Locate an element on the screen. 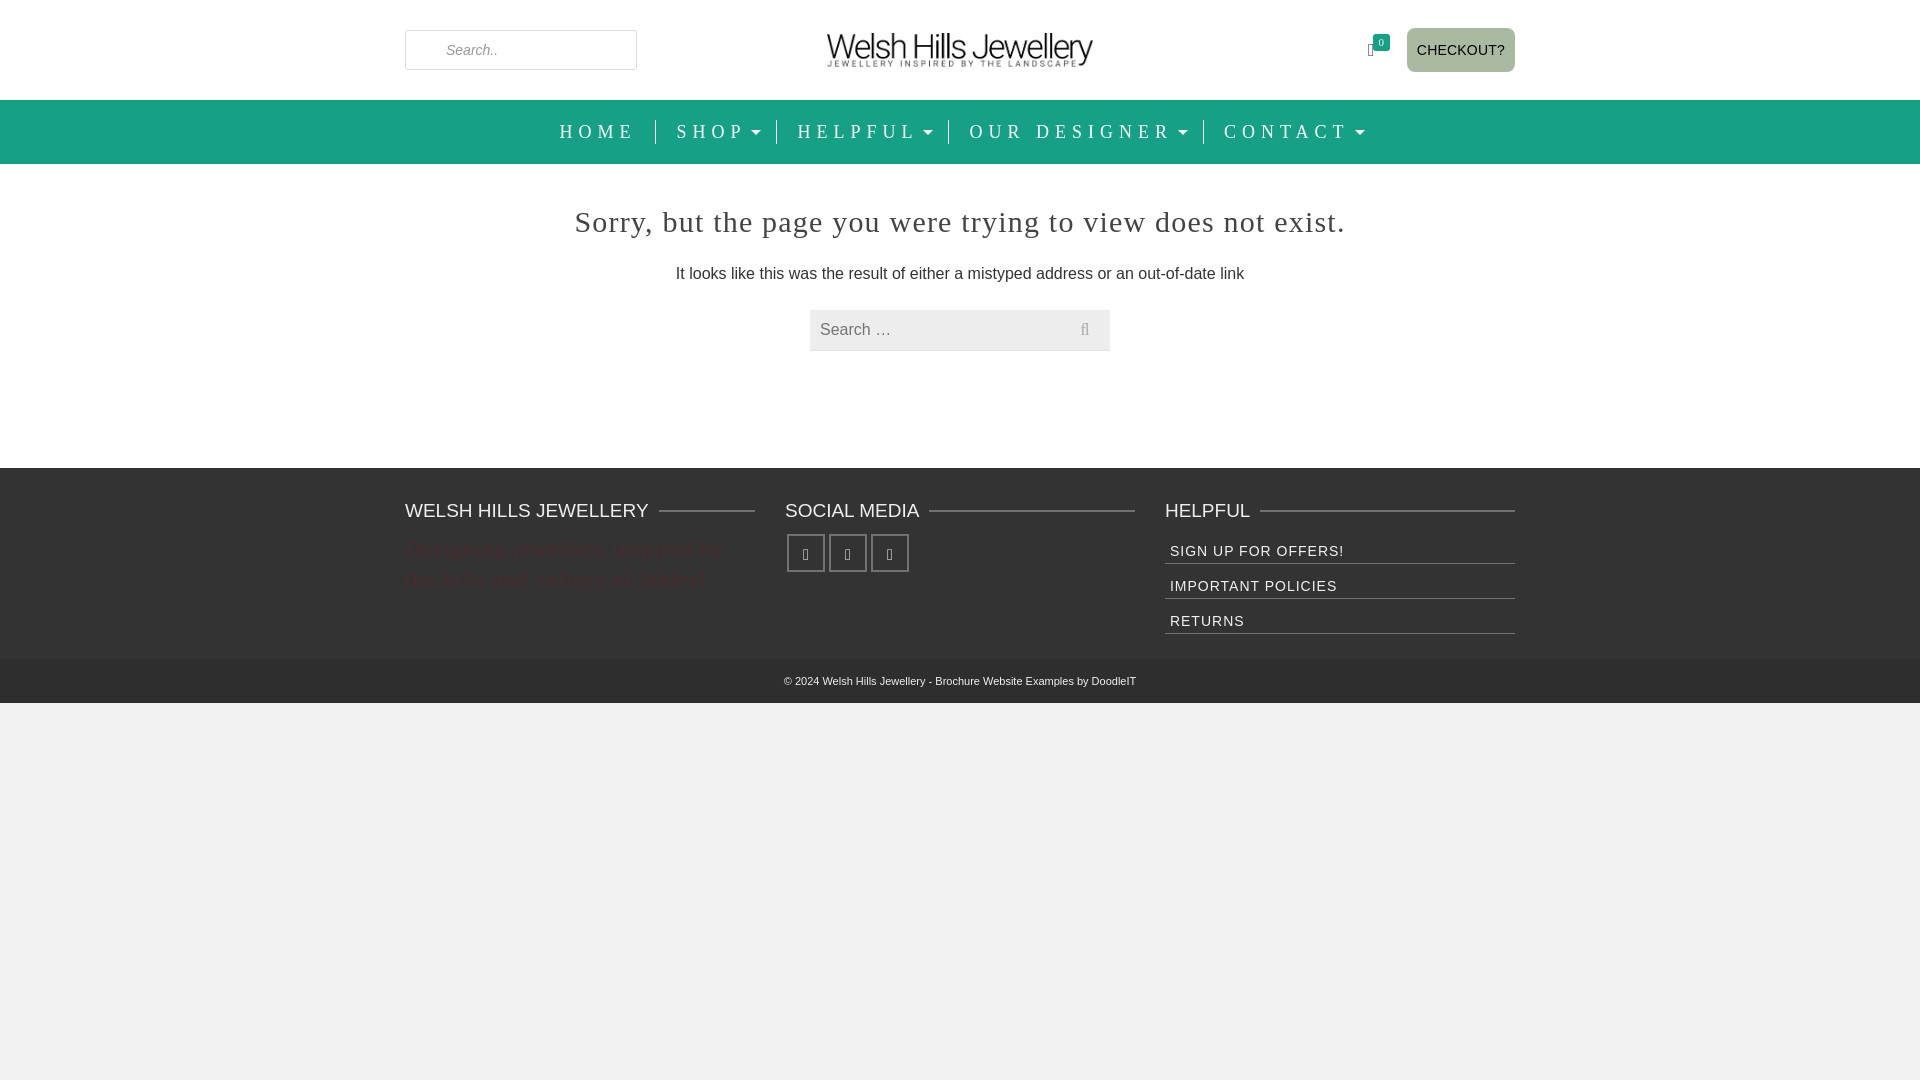 The width and height of the screenshot is (1920, 1080). OUR DESIGNER is located at coordinates (1076, 132).